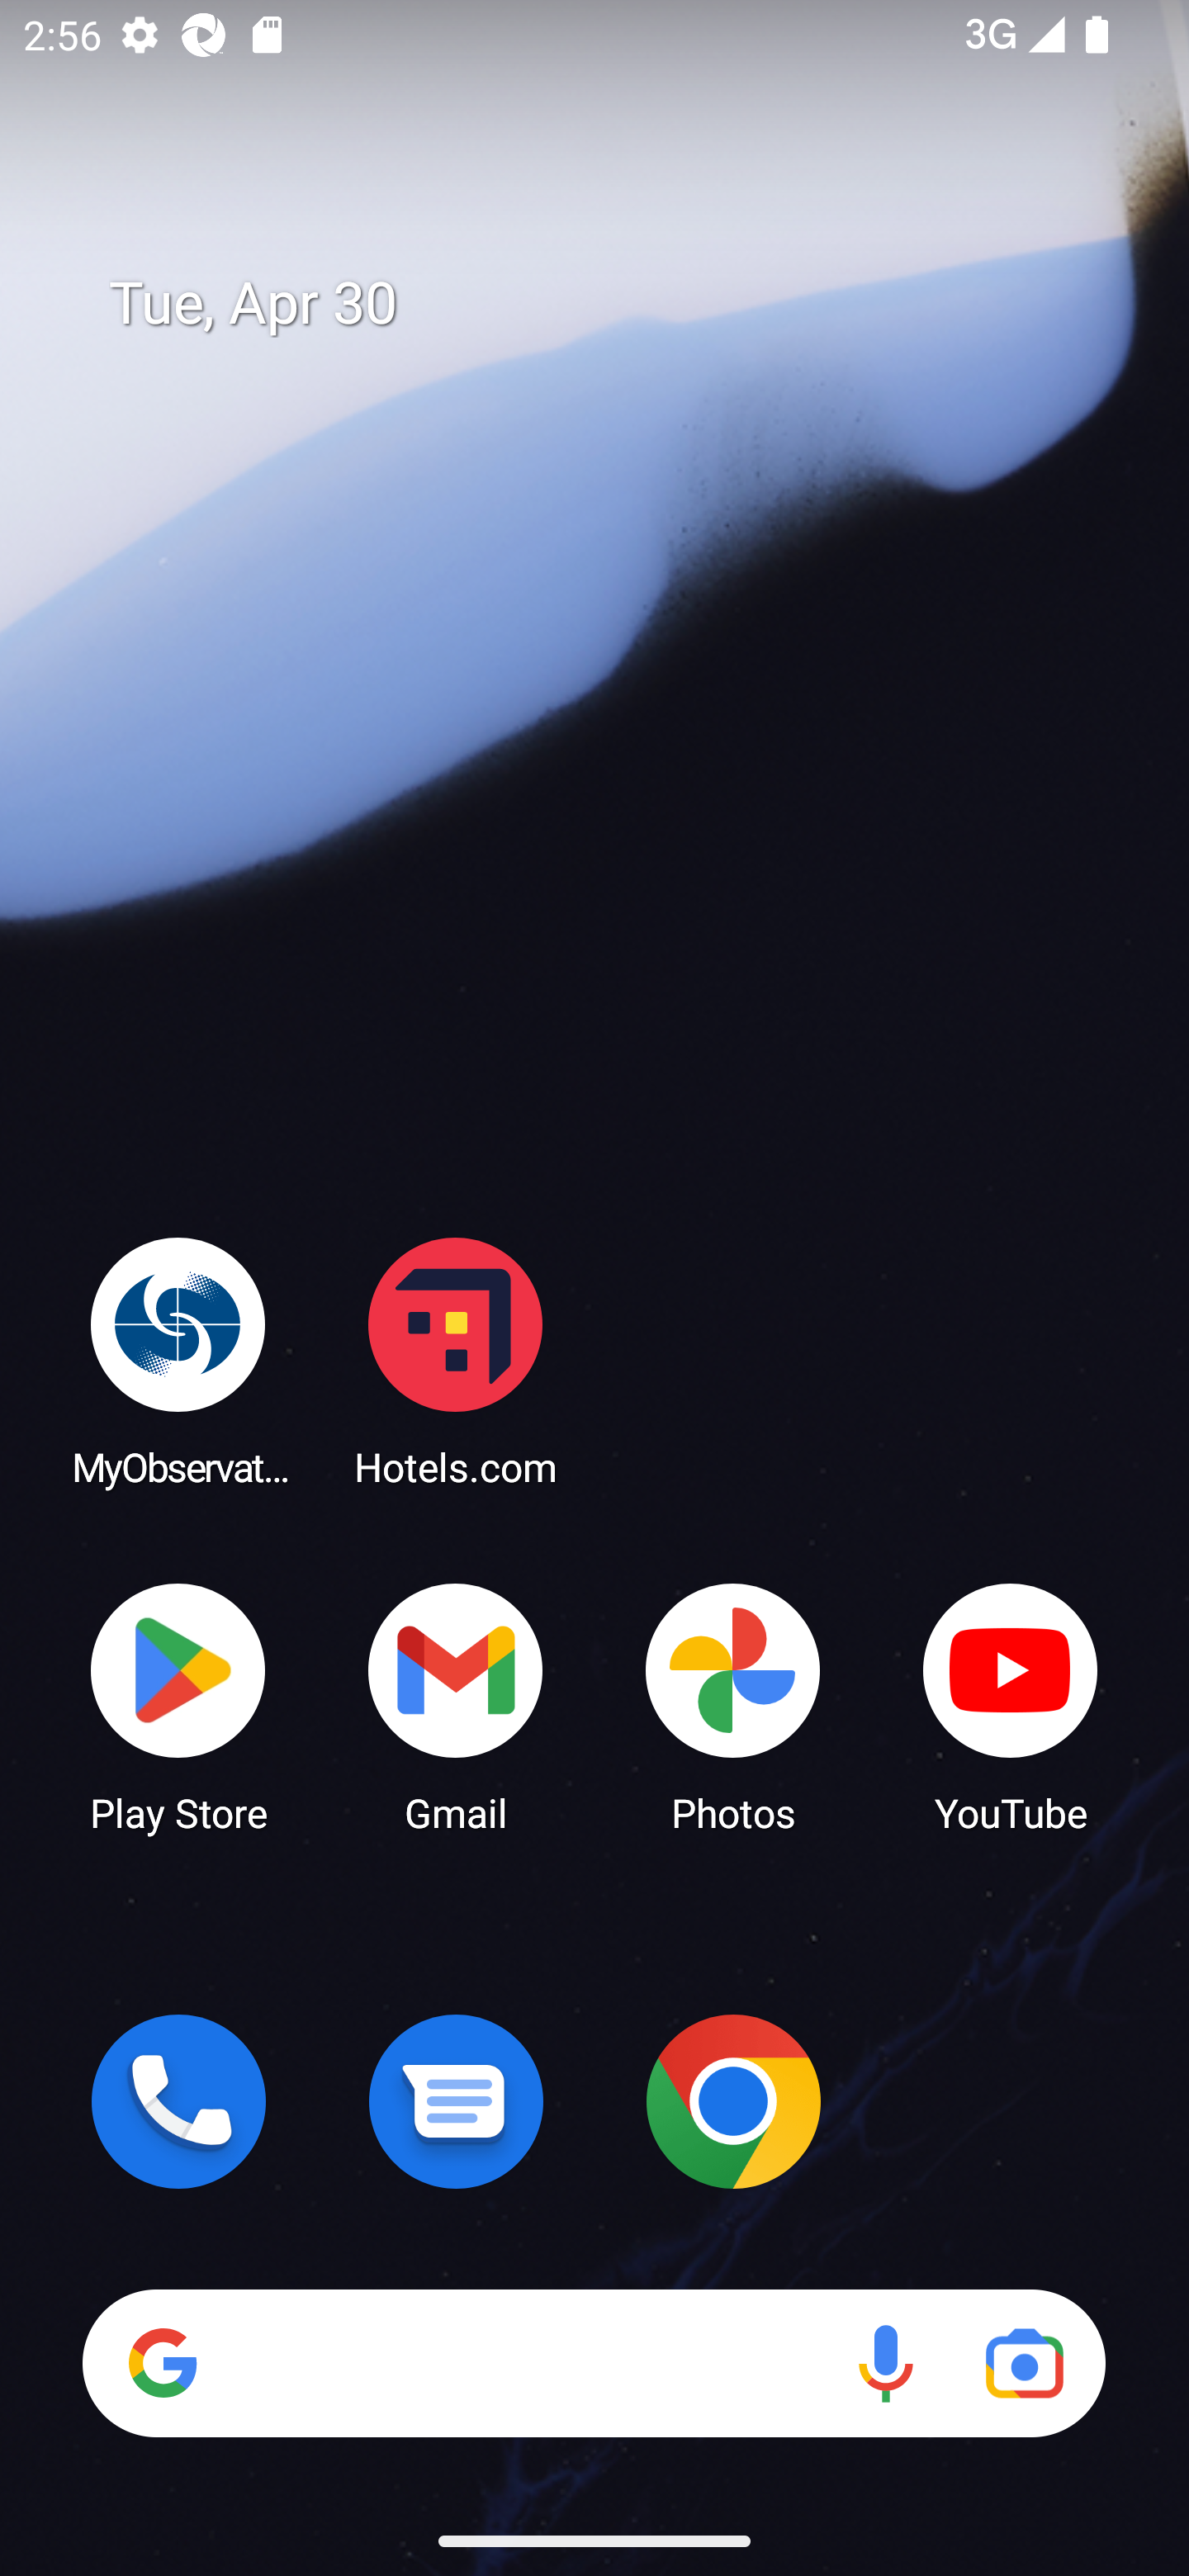 This screenshot has height=2576, width=1189. I want to click on Gmail, so click(456, 1706).